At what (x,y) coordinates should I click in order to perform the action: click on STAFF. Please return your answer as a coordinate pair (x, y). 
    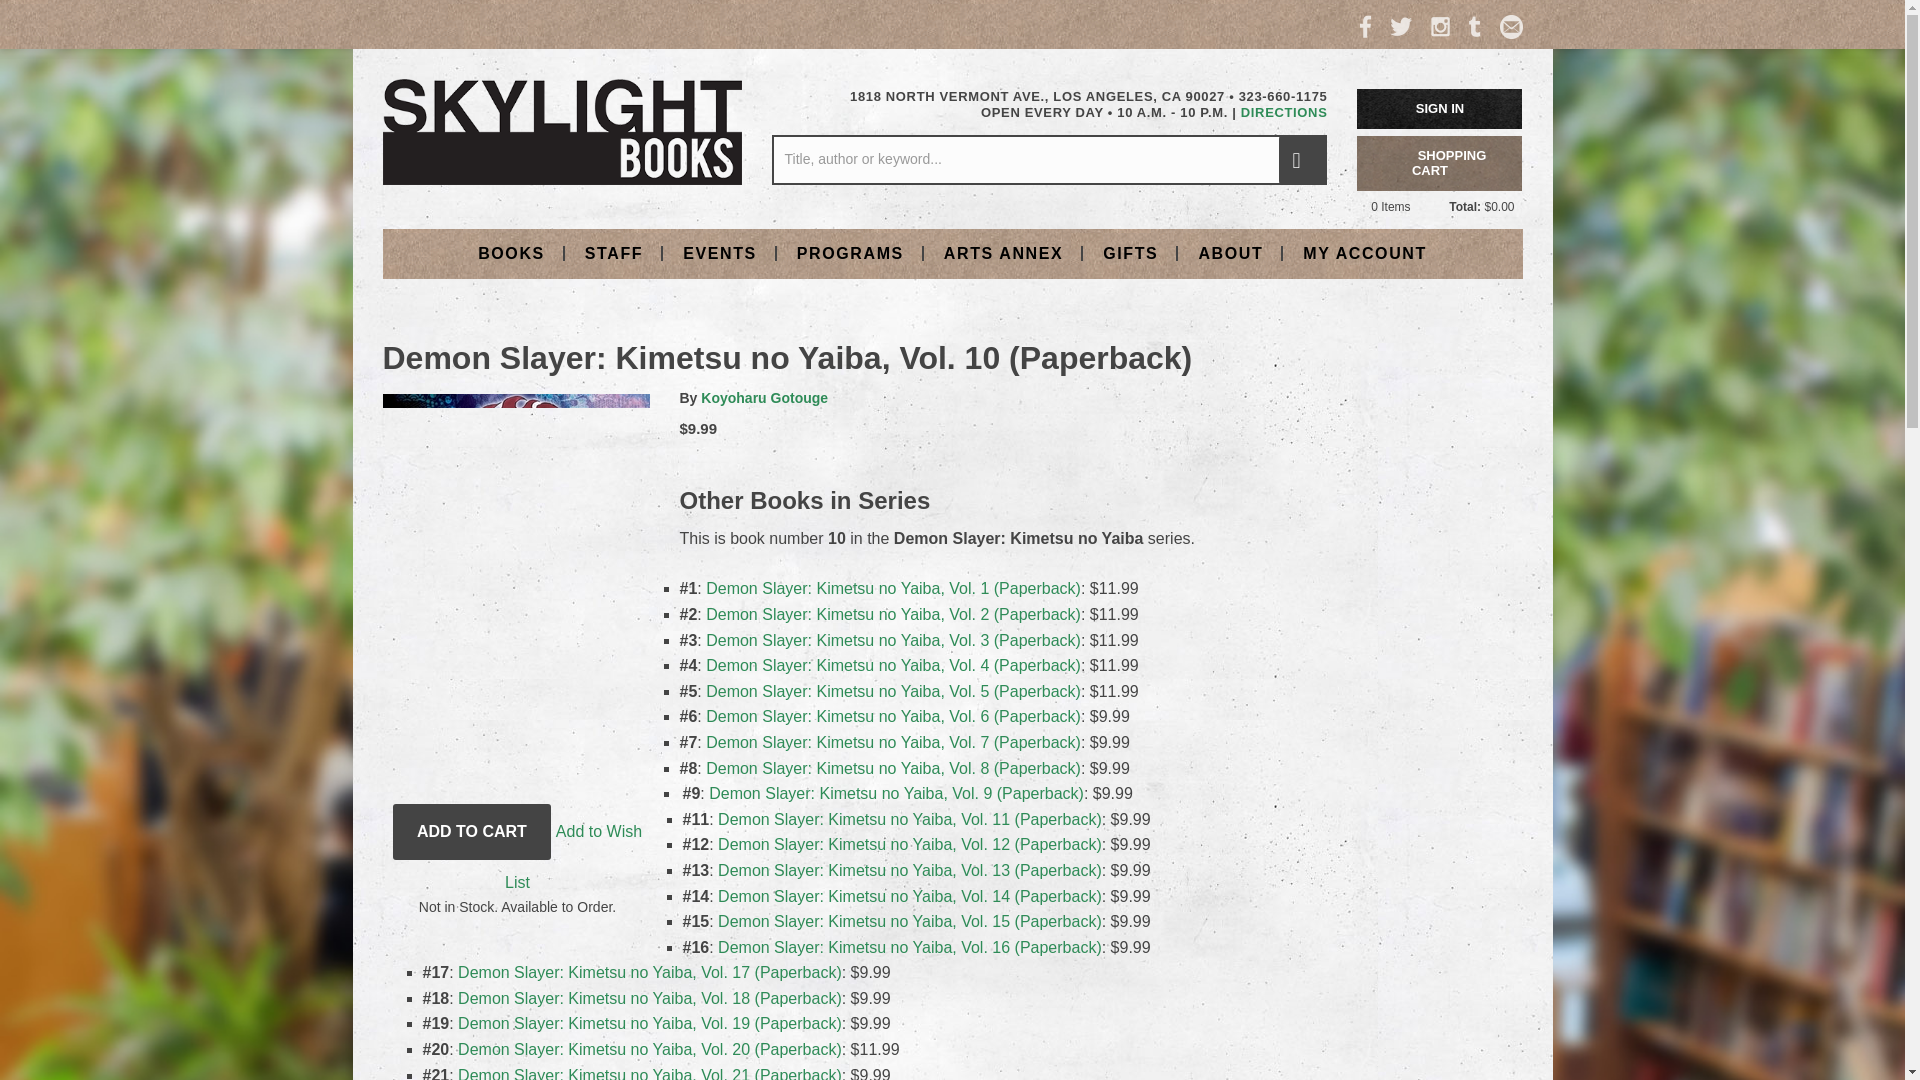
    Looking at the image, I should click on (613, 252).